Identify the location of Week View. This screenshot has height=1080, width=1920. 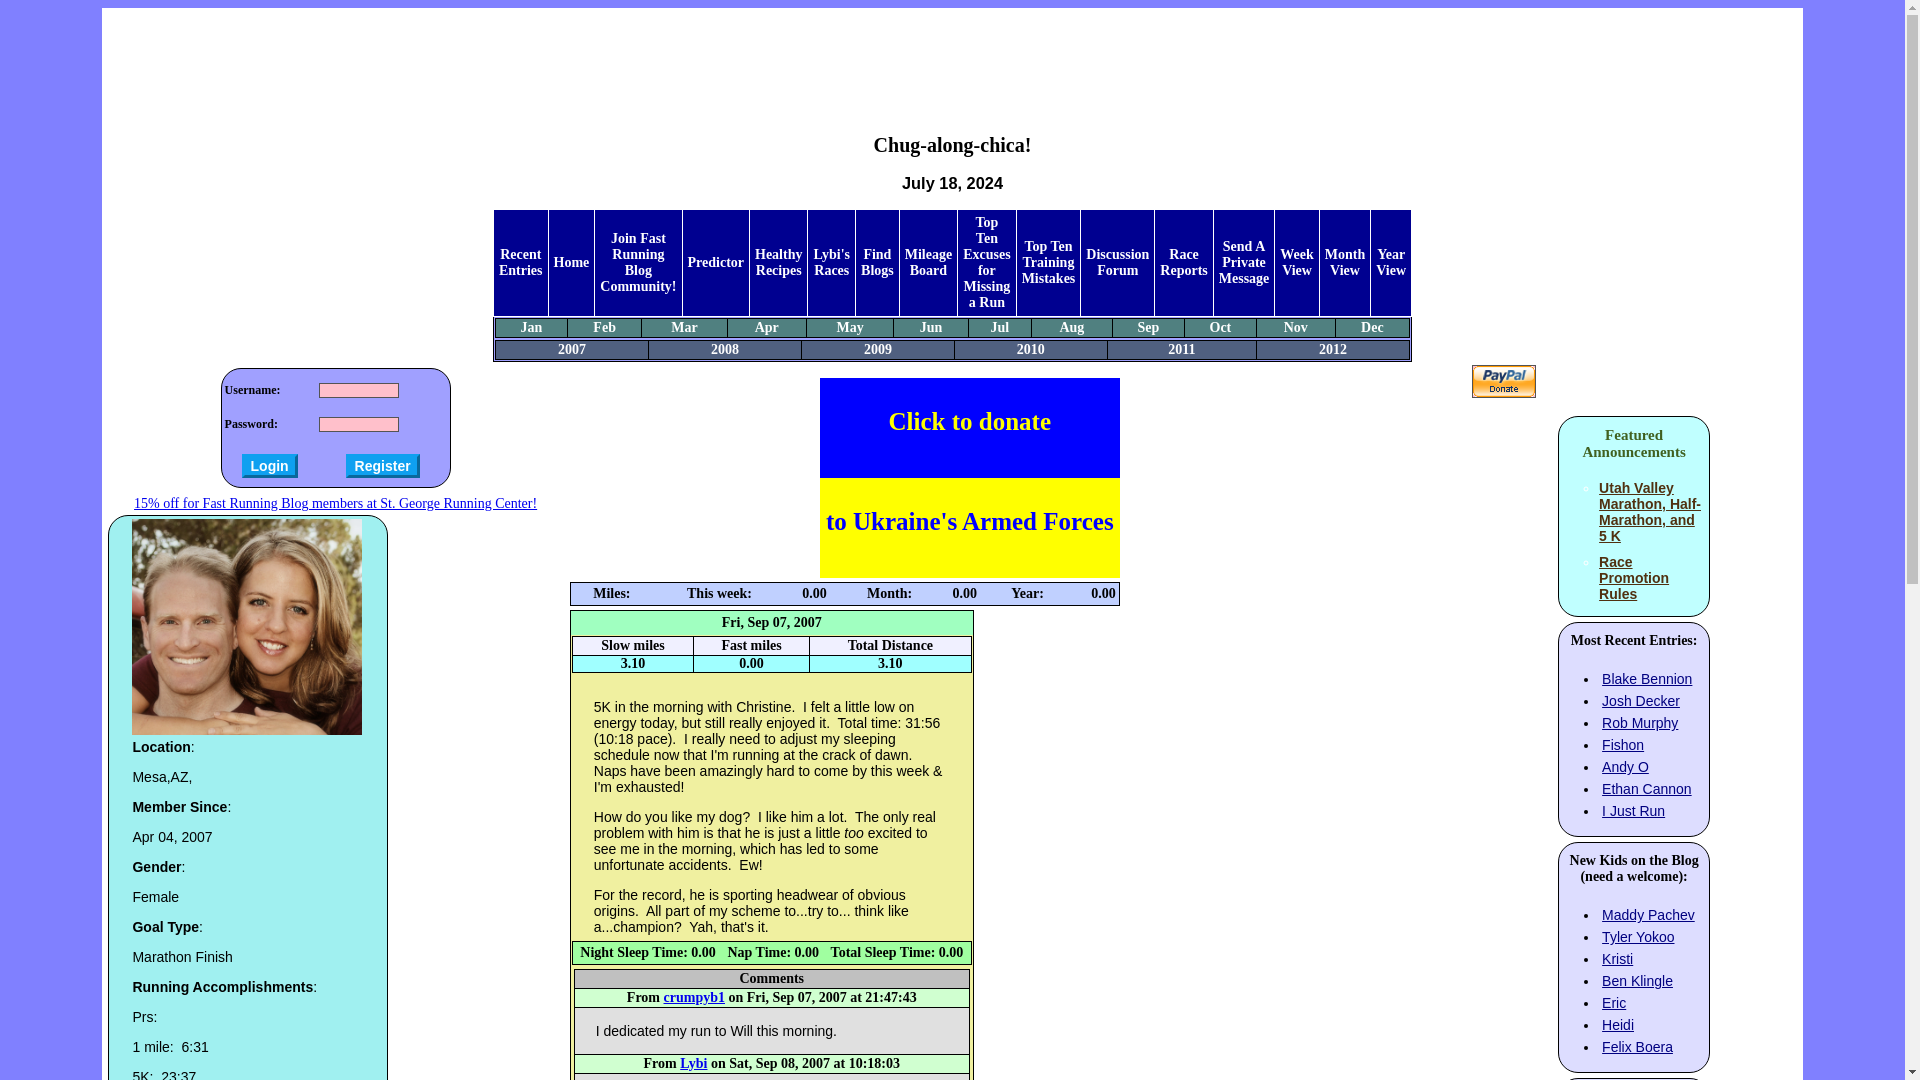
(1296, 262).